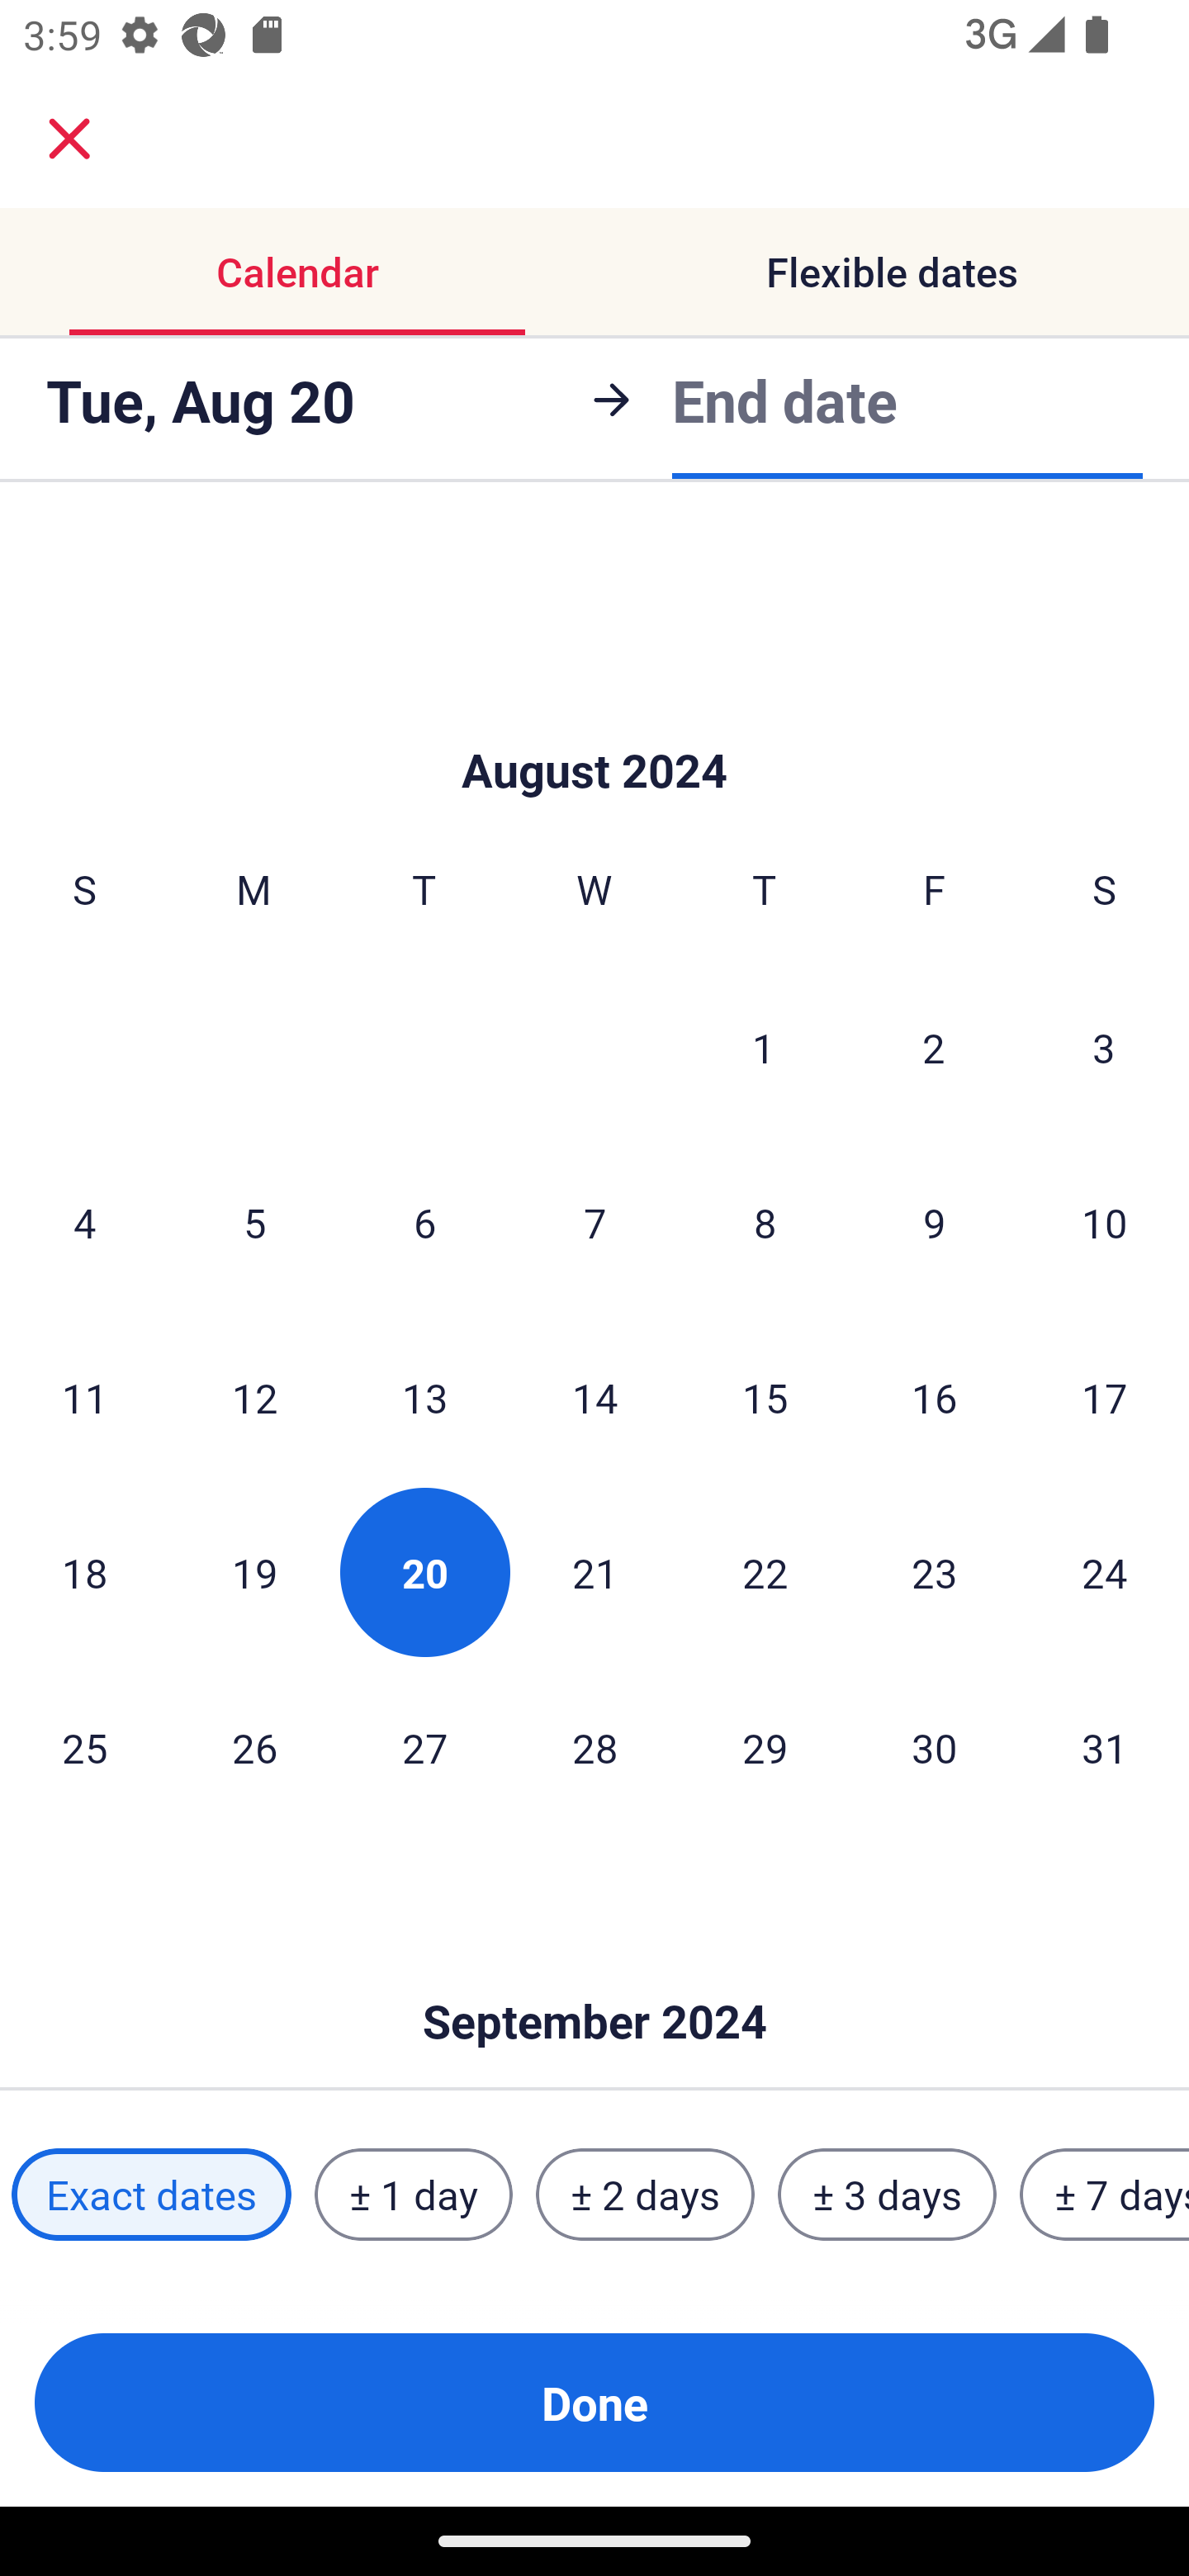 Image resolution: width=1189 pixels, height=2576 pixels. What do you see at coordinates (784, 400) in the screenshot?
I see `End date` at bounding box center [784, 400].